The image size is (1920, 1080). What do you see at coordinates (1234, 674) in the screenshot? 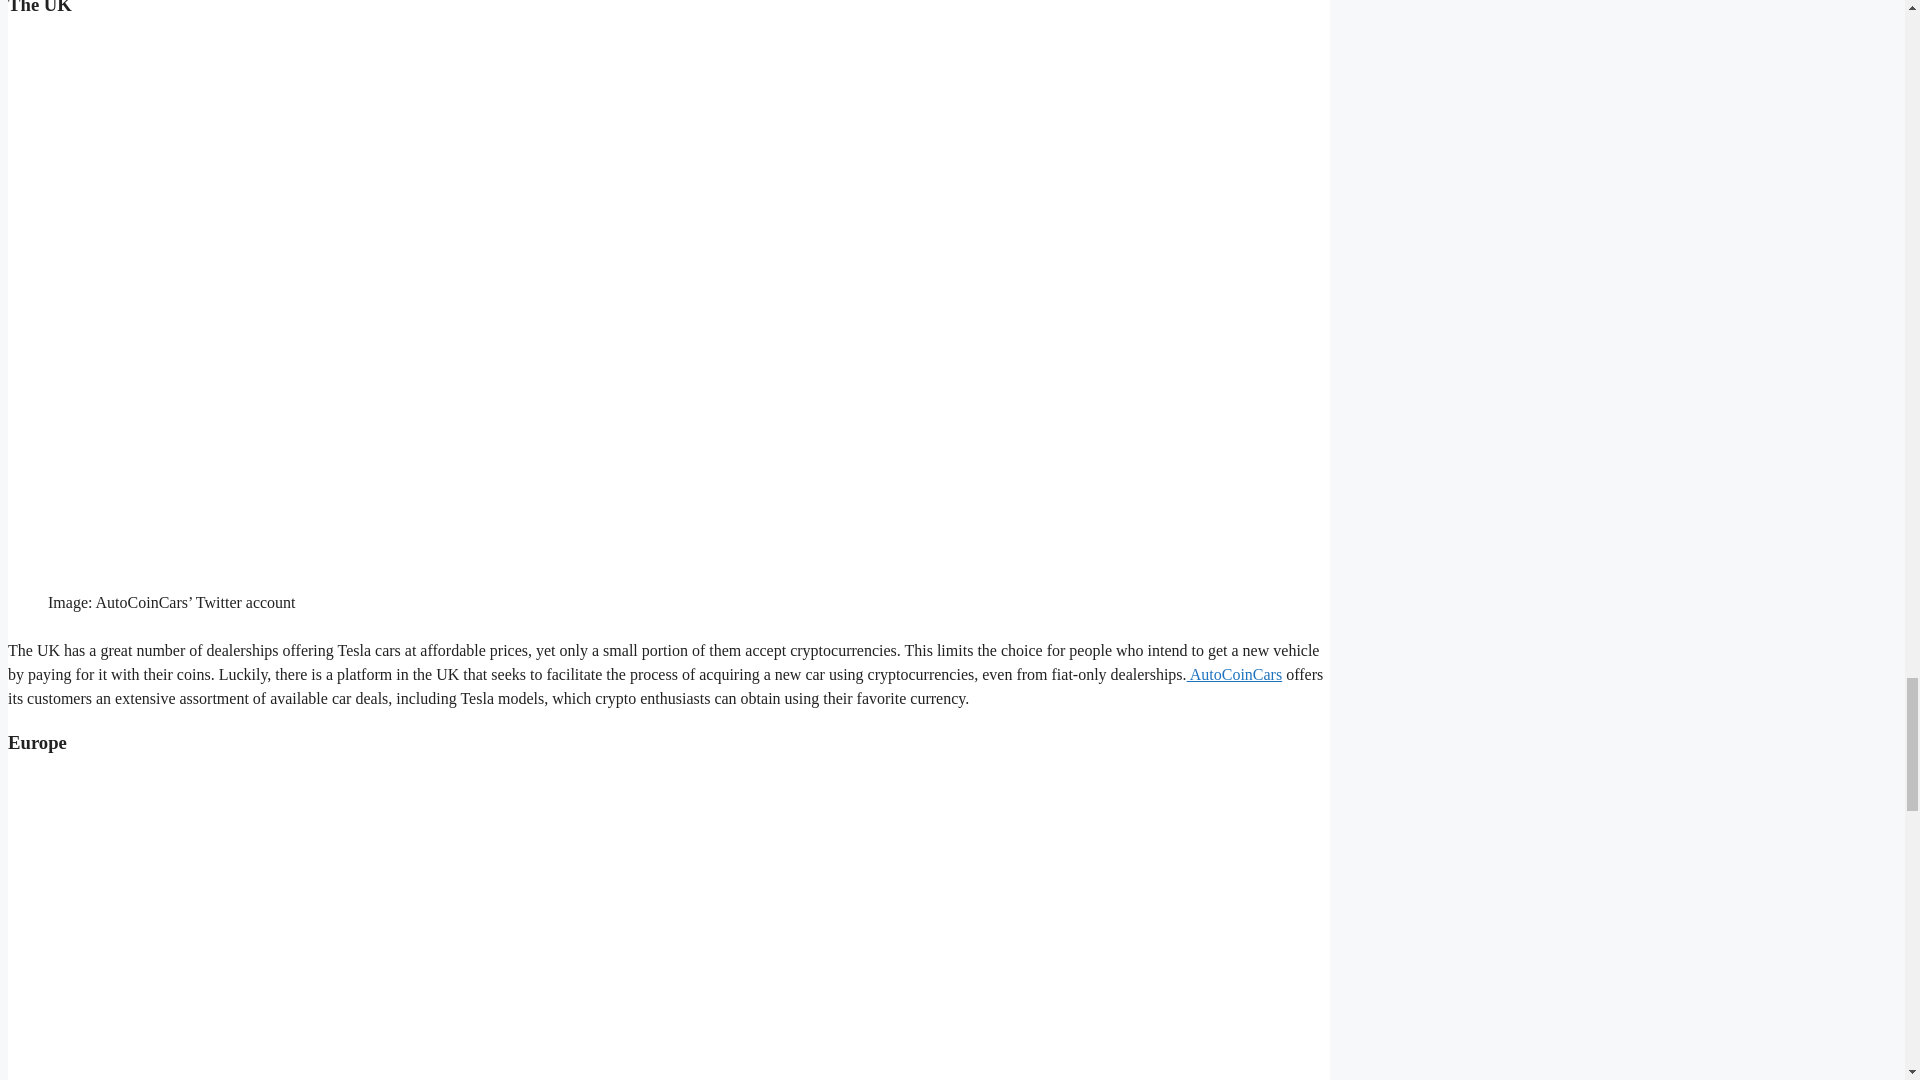
I see `AutoCoinCars` at bounding box center [1234, 674].